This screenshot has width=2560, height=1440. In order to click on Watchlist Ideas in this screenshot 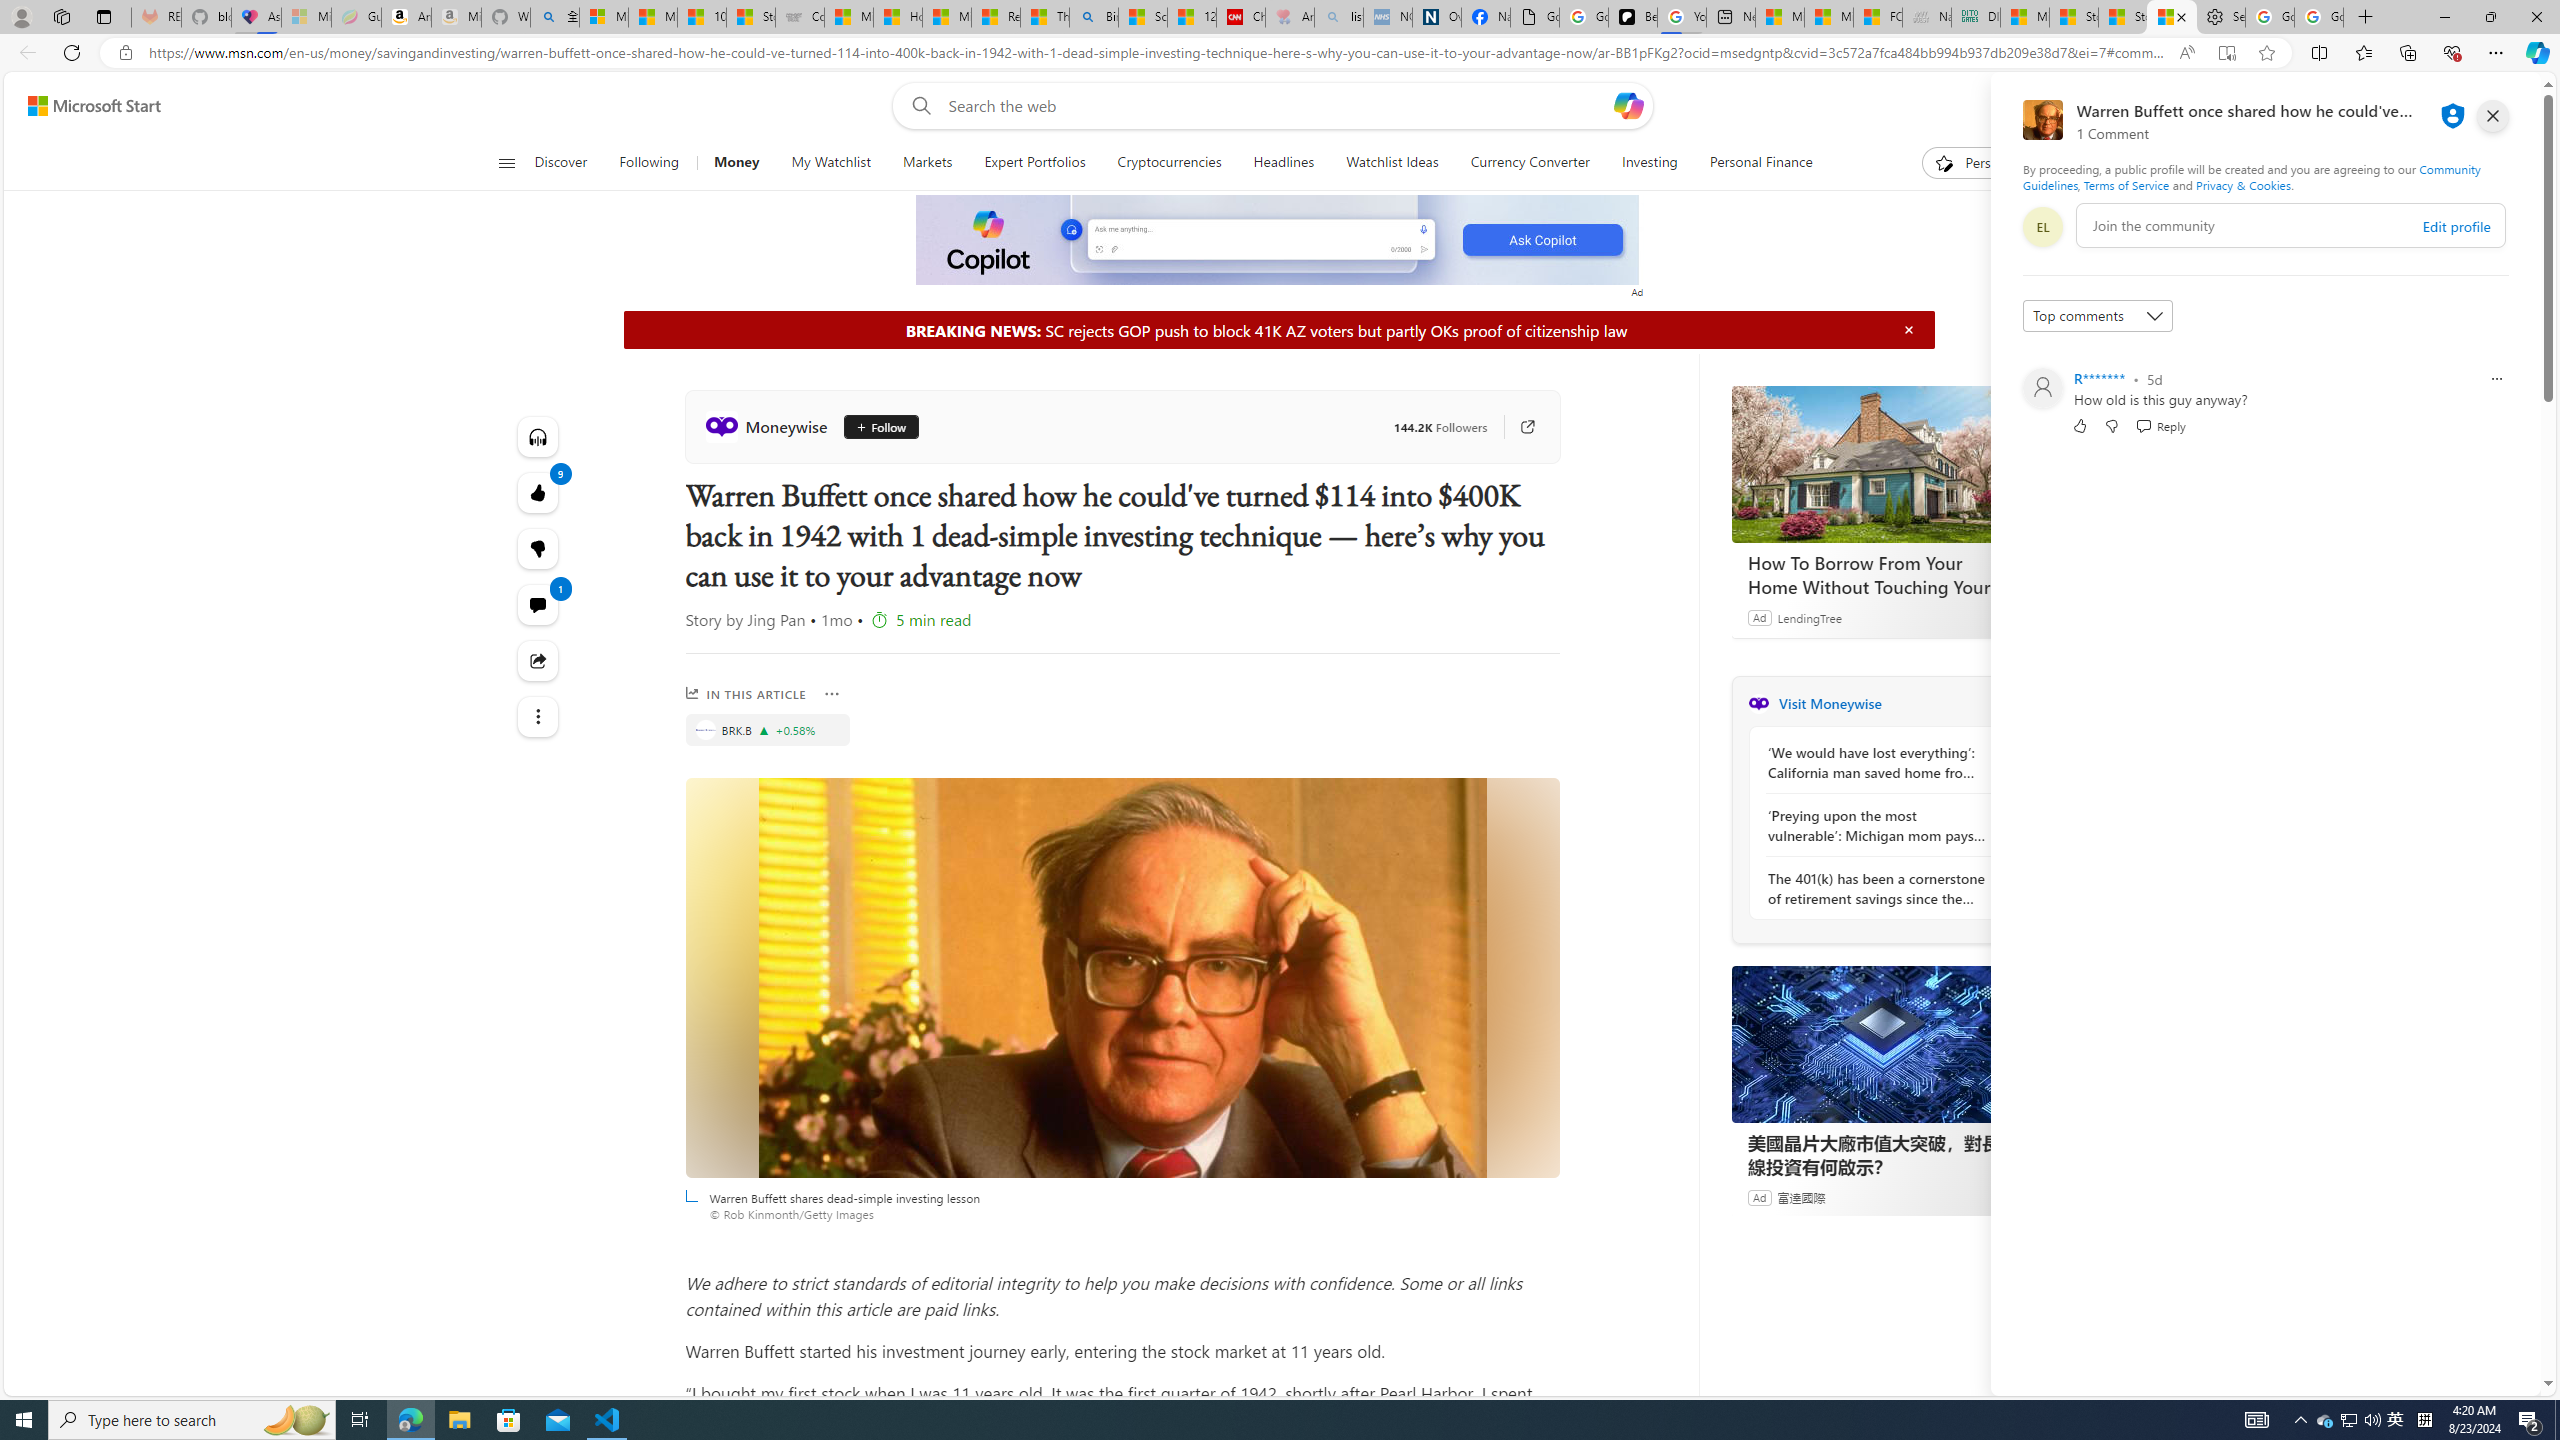, I will do `click(1392, 163)`.